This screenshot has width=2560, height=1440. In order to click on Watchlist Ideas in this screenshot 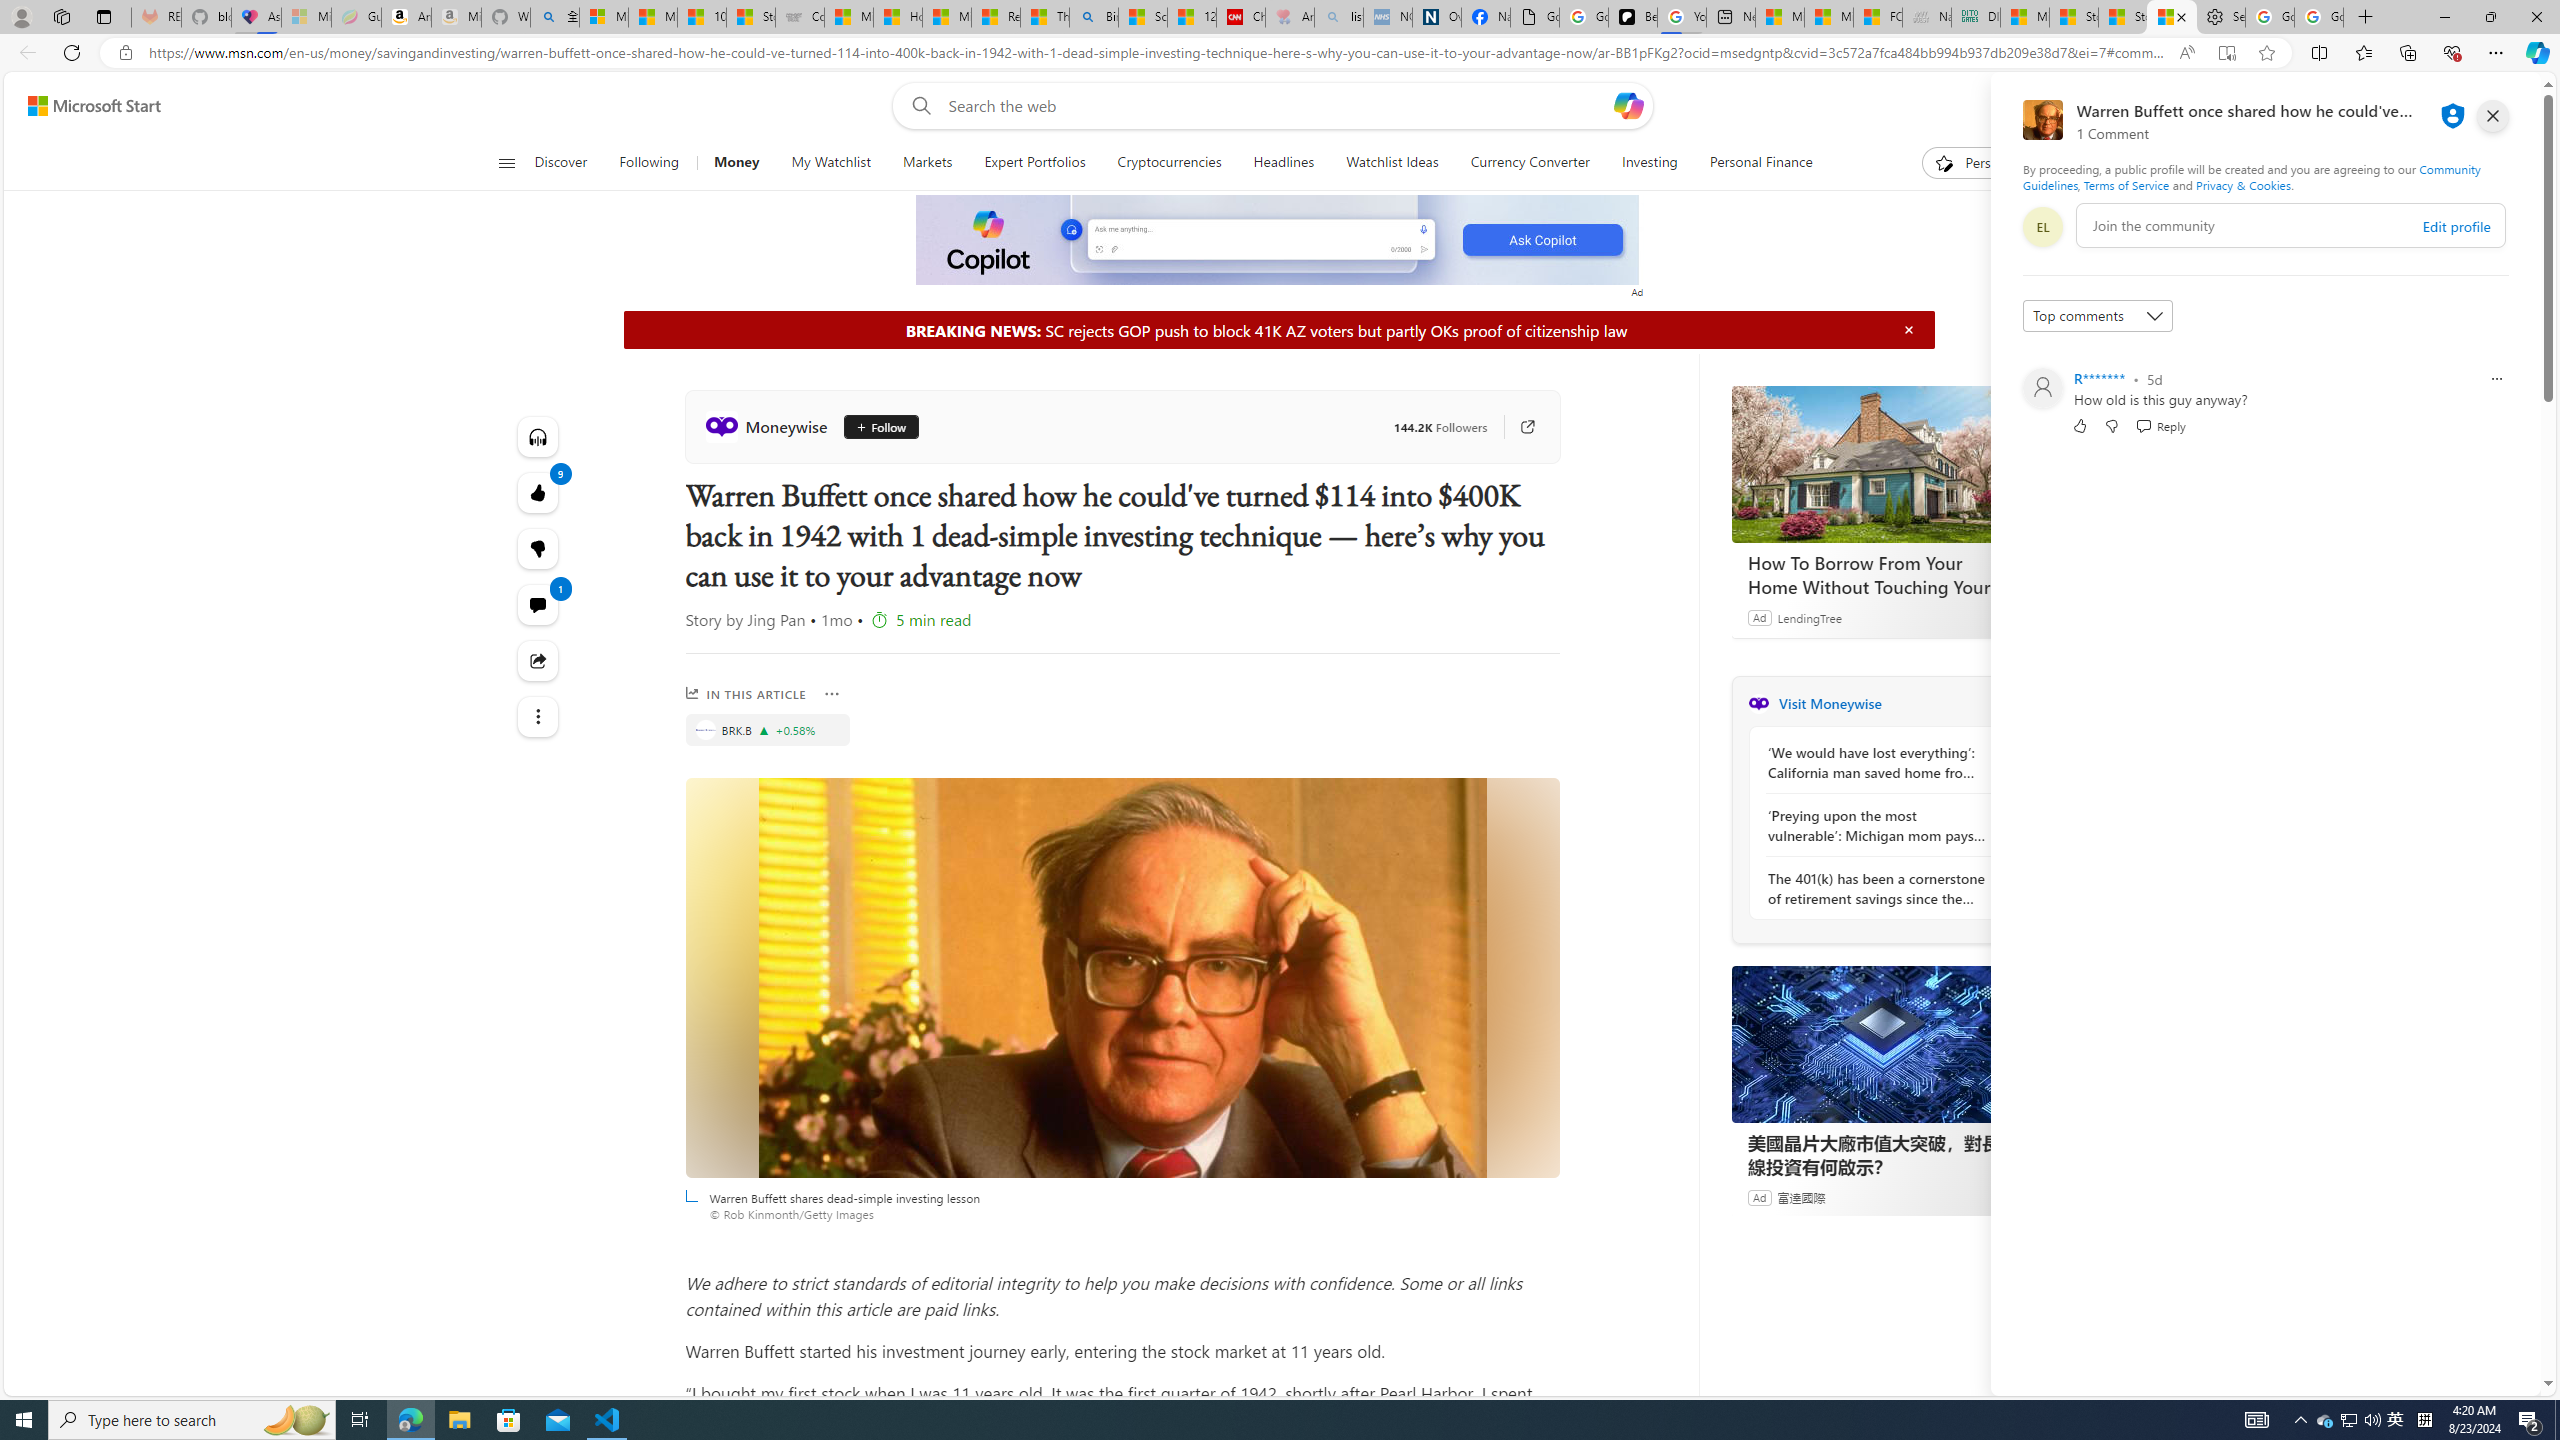, I will do `click(1392, 163)`.